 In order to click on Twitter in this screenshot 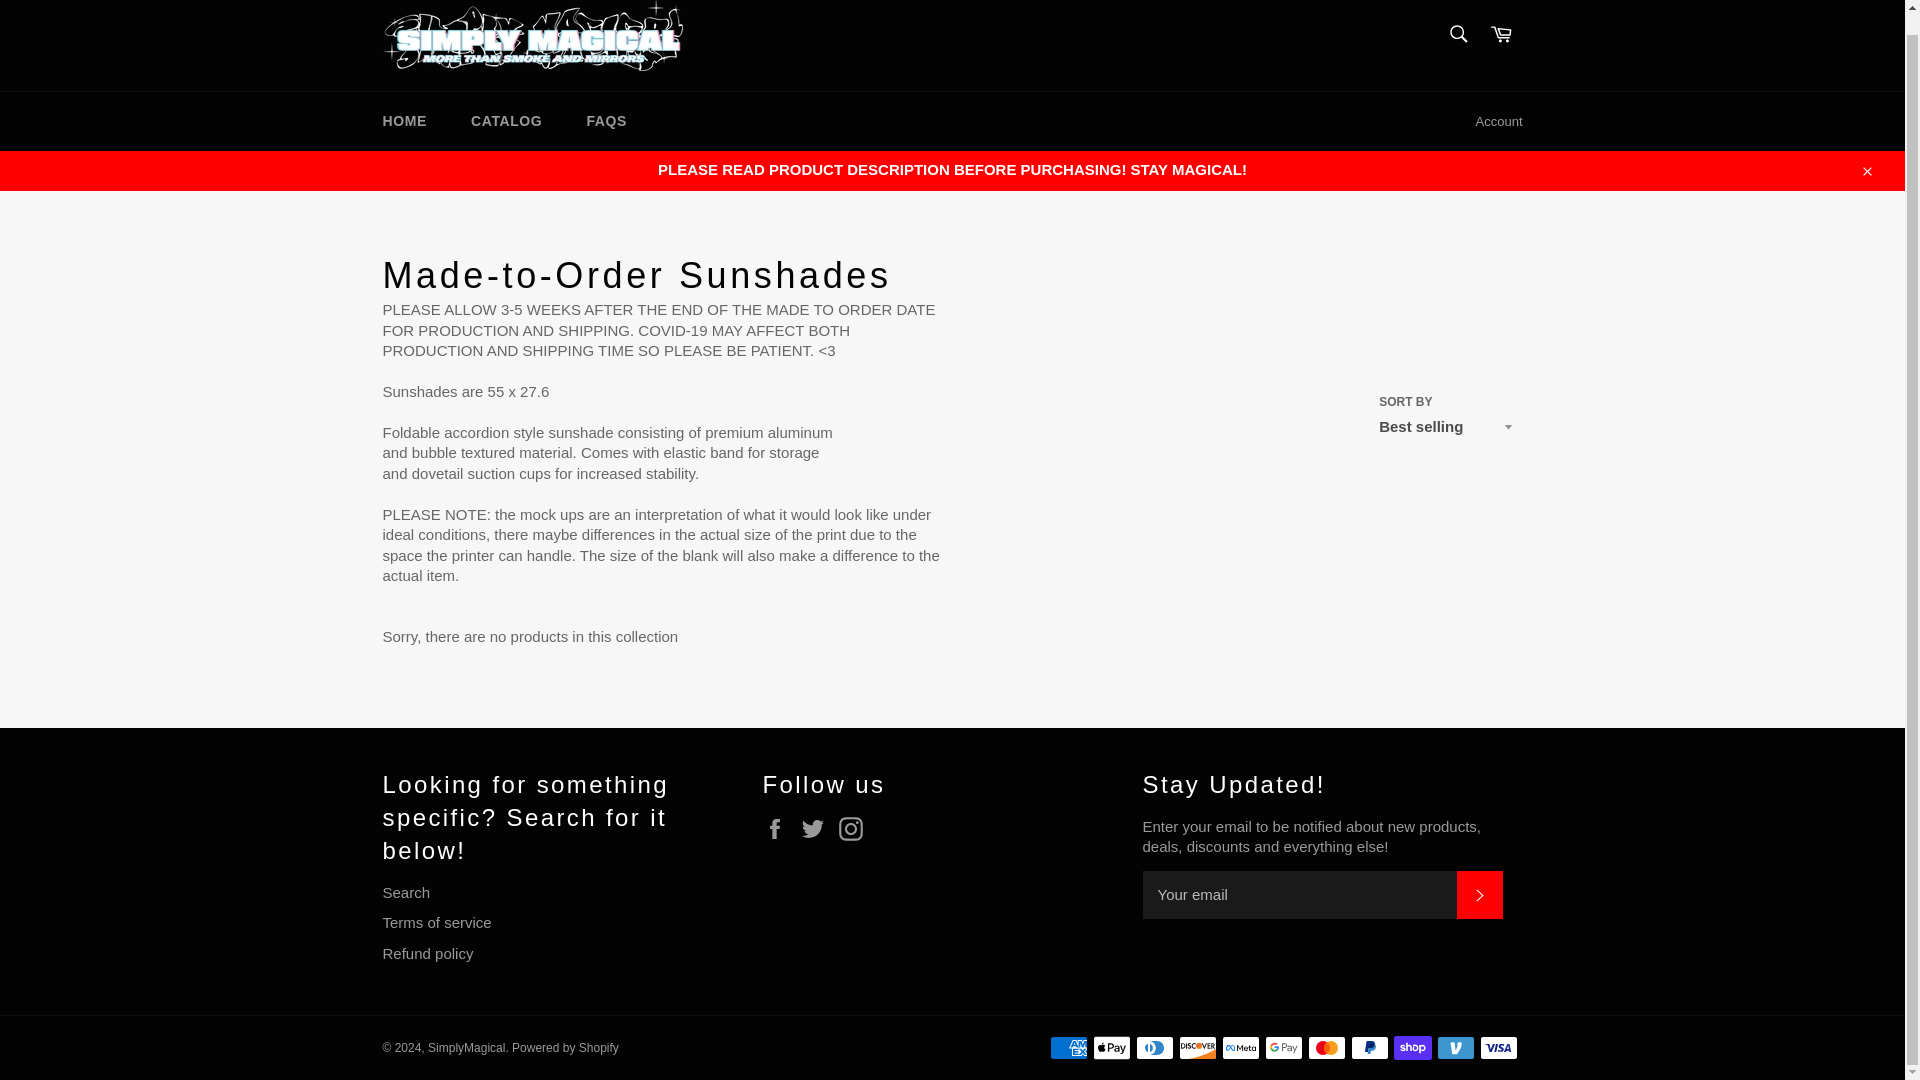, I will do `click(818, 828)`.